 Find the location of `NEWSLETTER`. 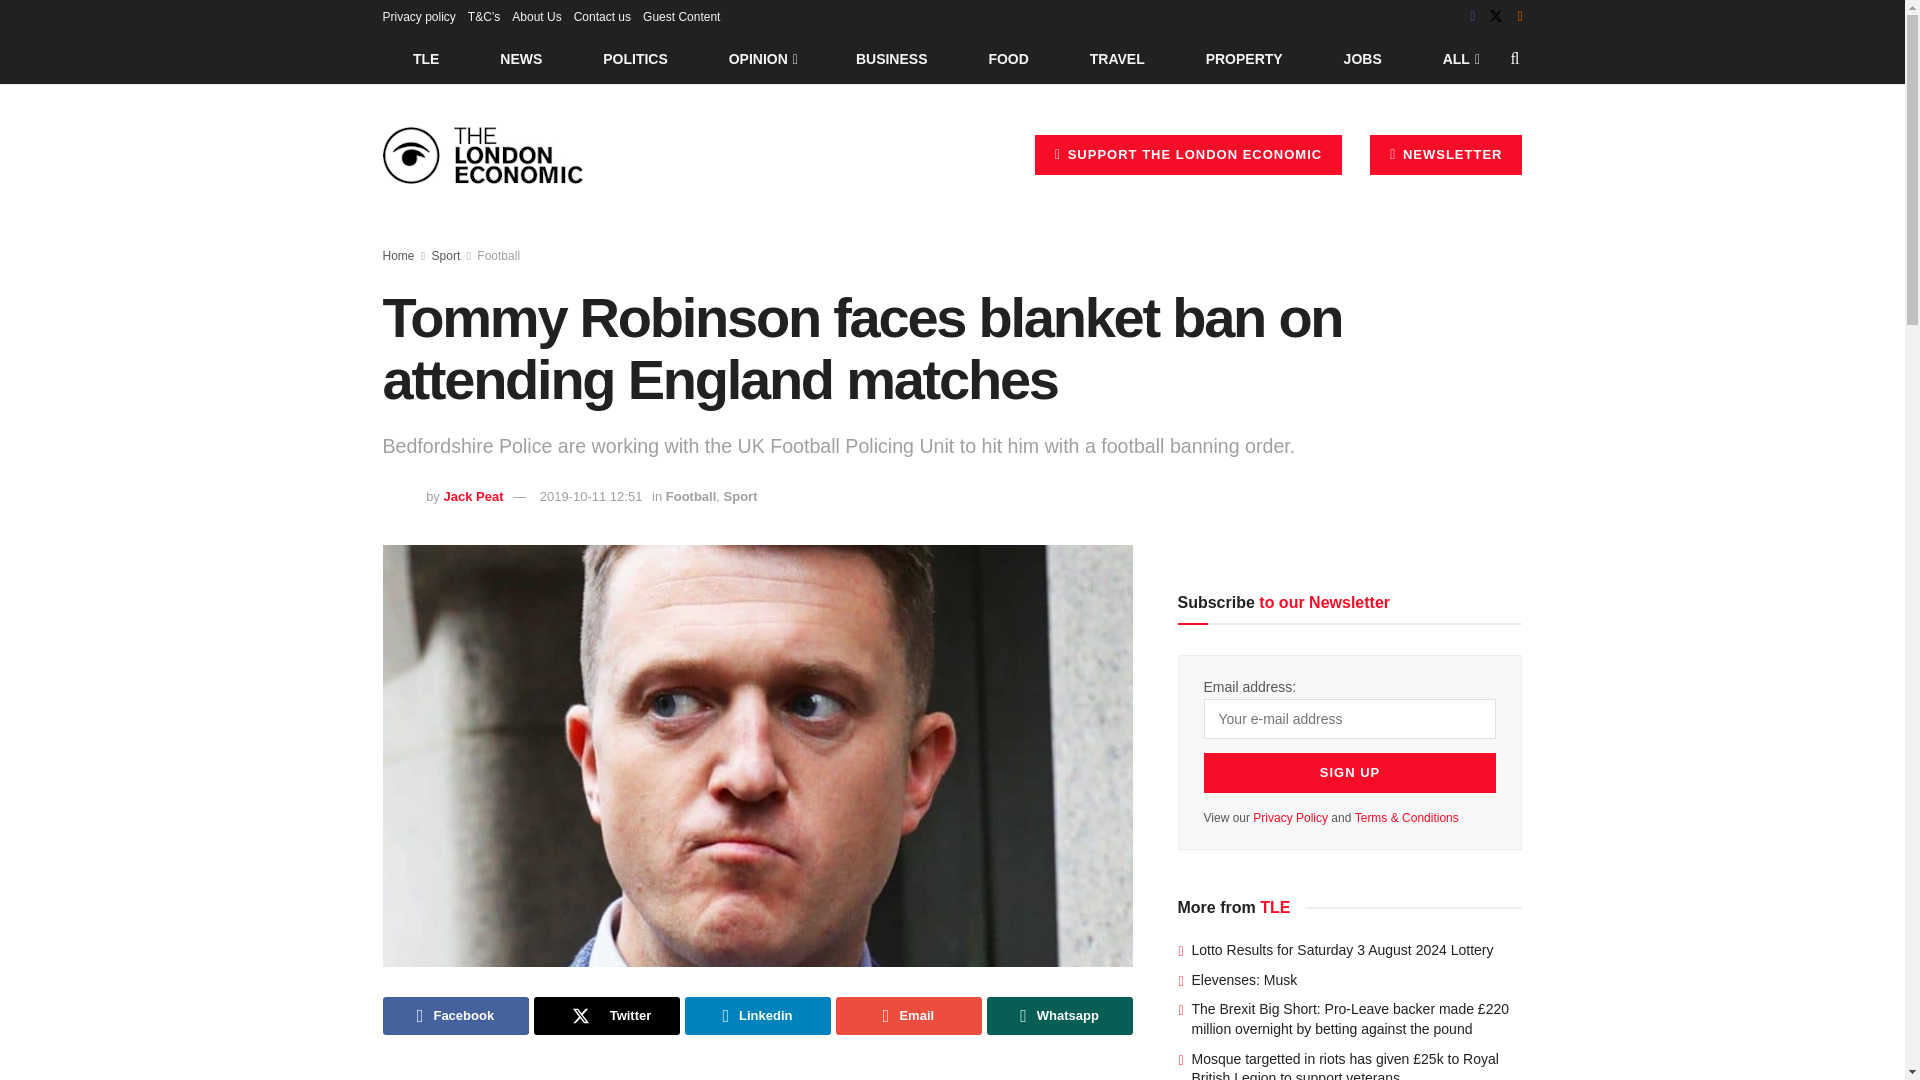

NEWSLETTER is located at coordinates (1446, 154).